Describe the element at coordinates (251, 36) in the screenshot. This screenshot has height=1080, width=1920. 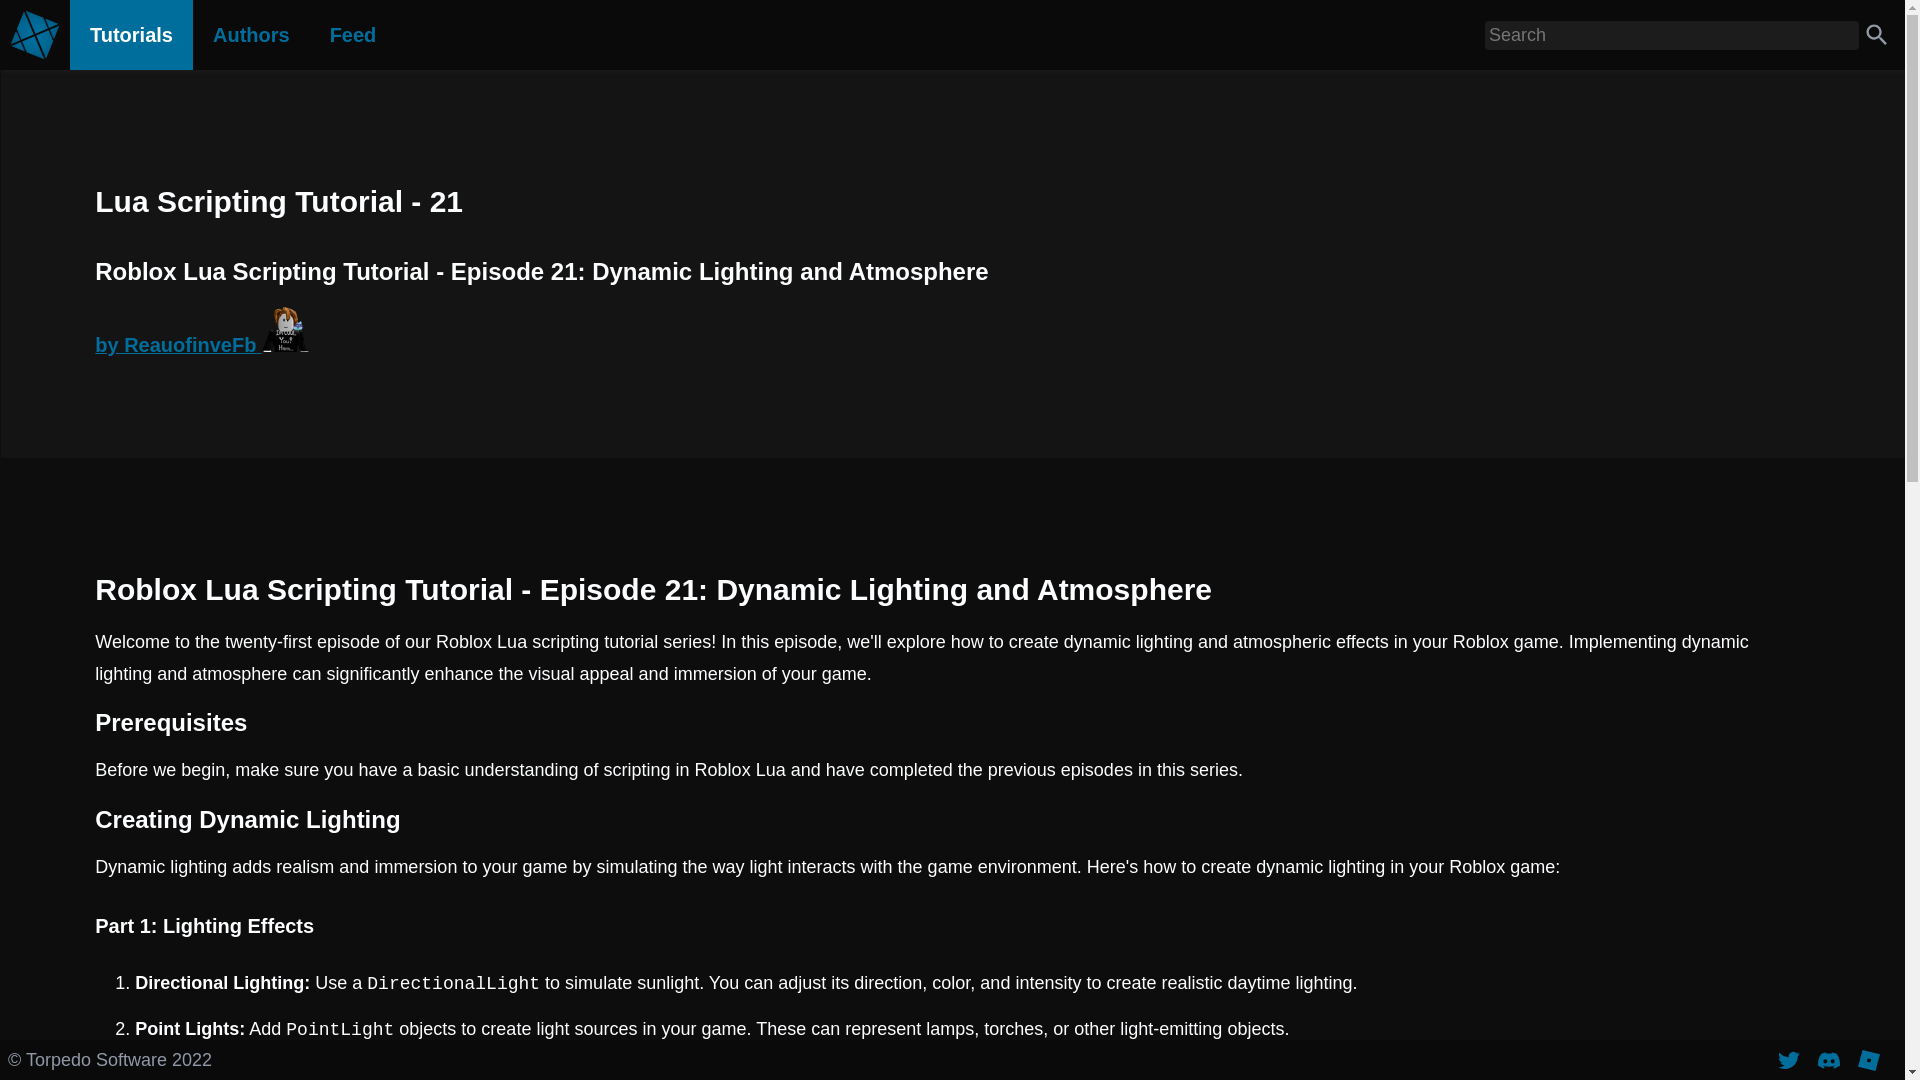
I see `Authors` at that location.